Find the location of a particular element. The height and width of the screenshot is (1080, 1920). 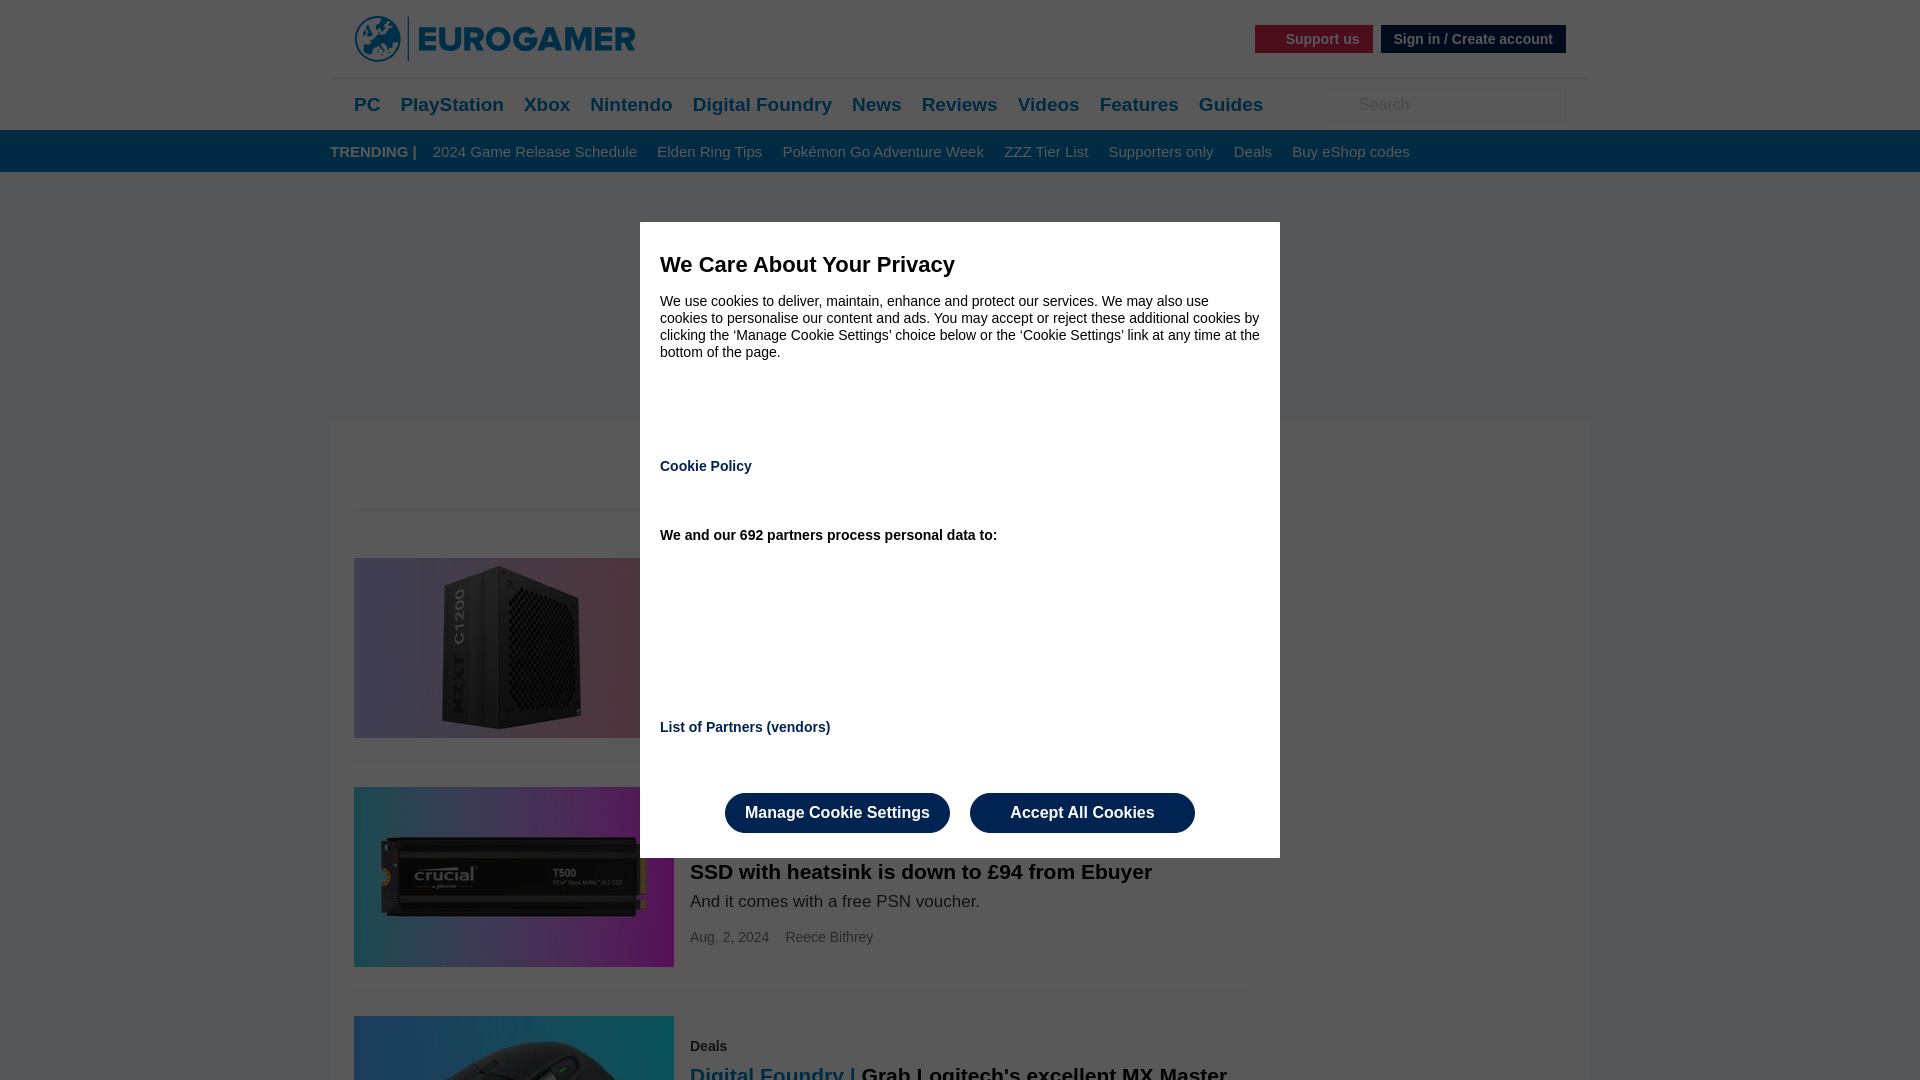

News is located at coordinates (877, 104).